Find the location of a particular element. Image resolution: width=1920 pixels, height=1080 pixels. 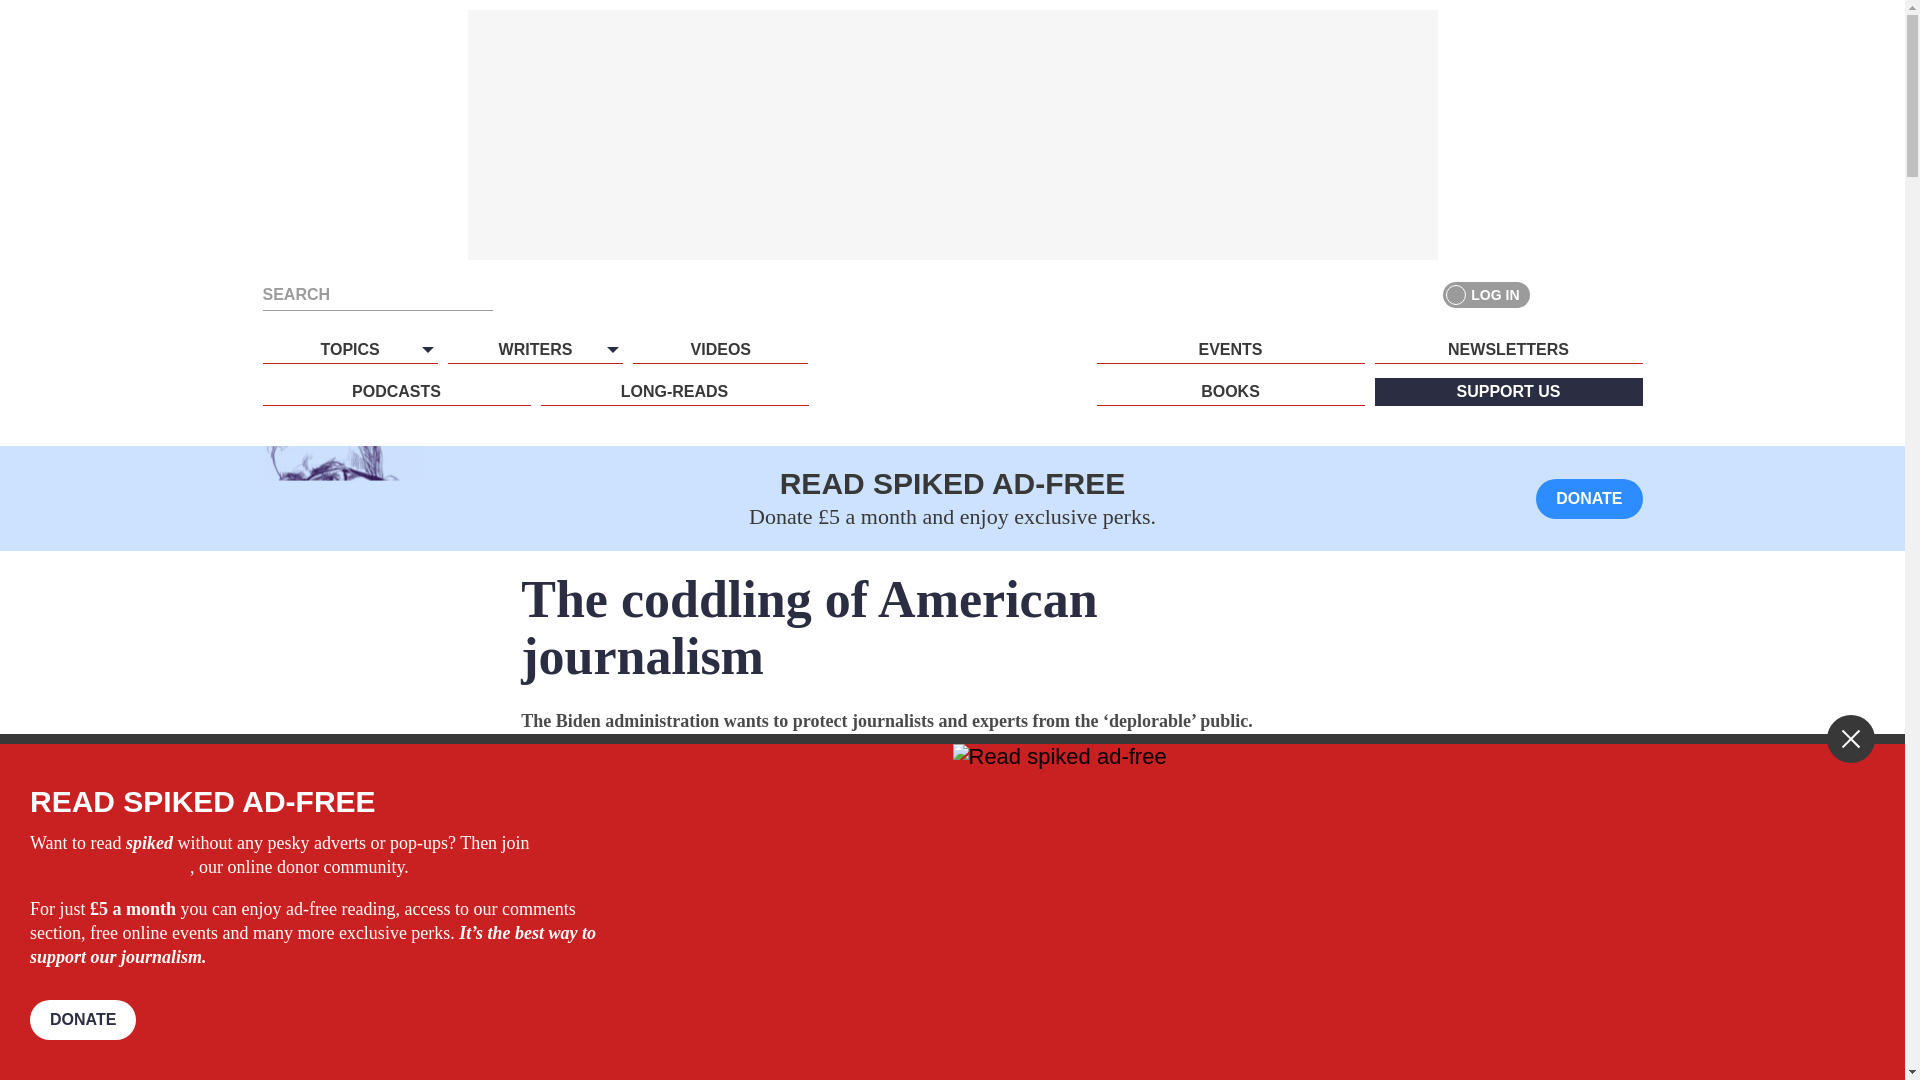

spiked - humanity is underrated is located at coordinates (952, 387).